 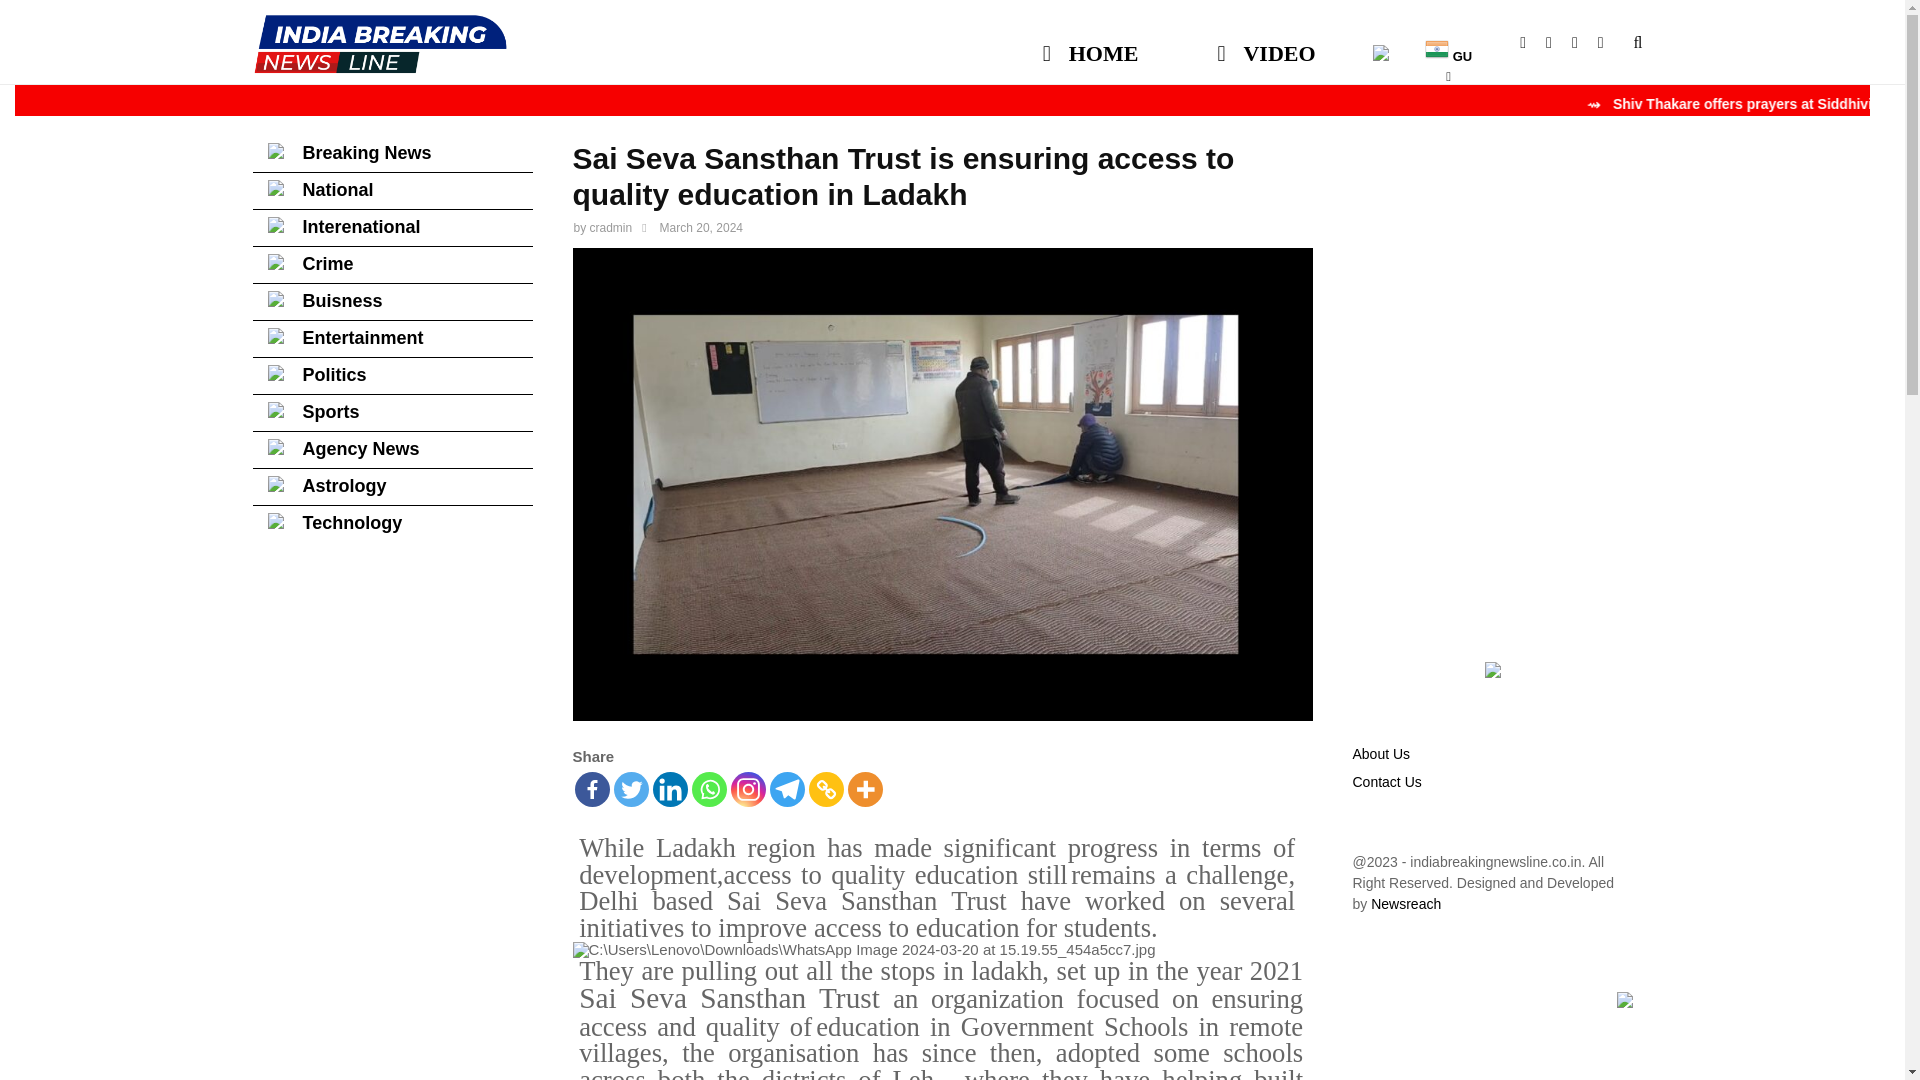 I want to click on Telegram, so click(x=786, y=789).